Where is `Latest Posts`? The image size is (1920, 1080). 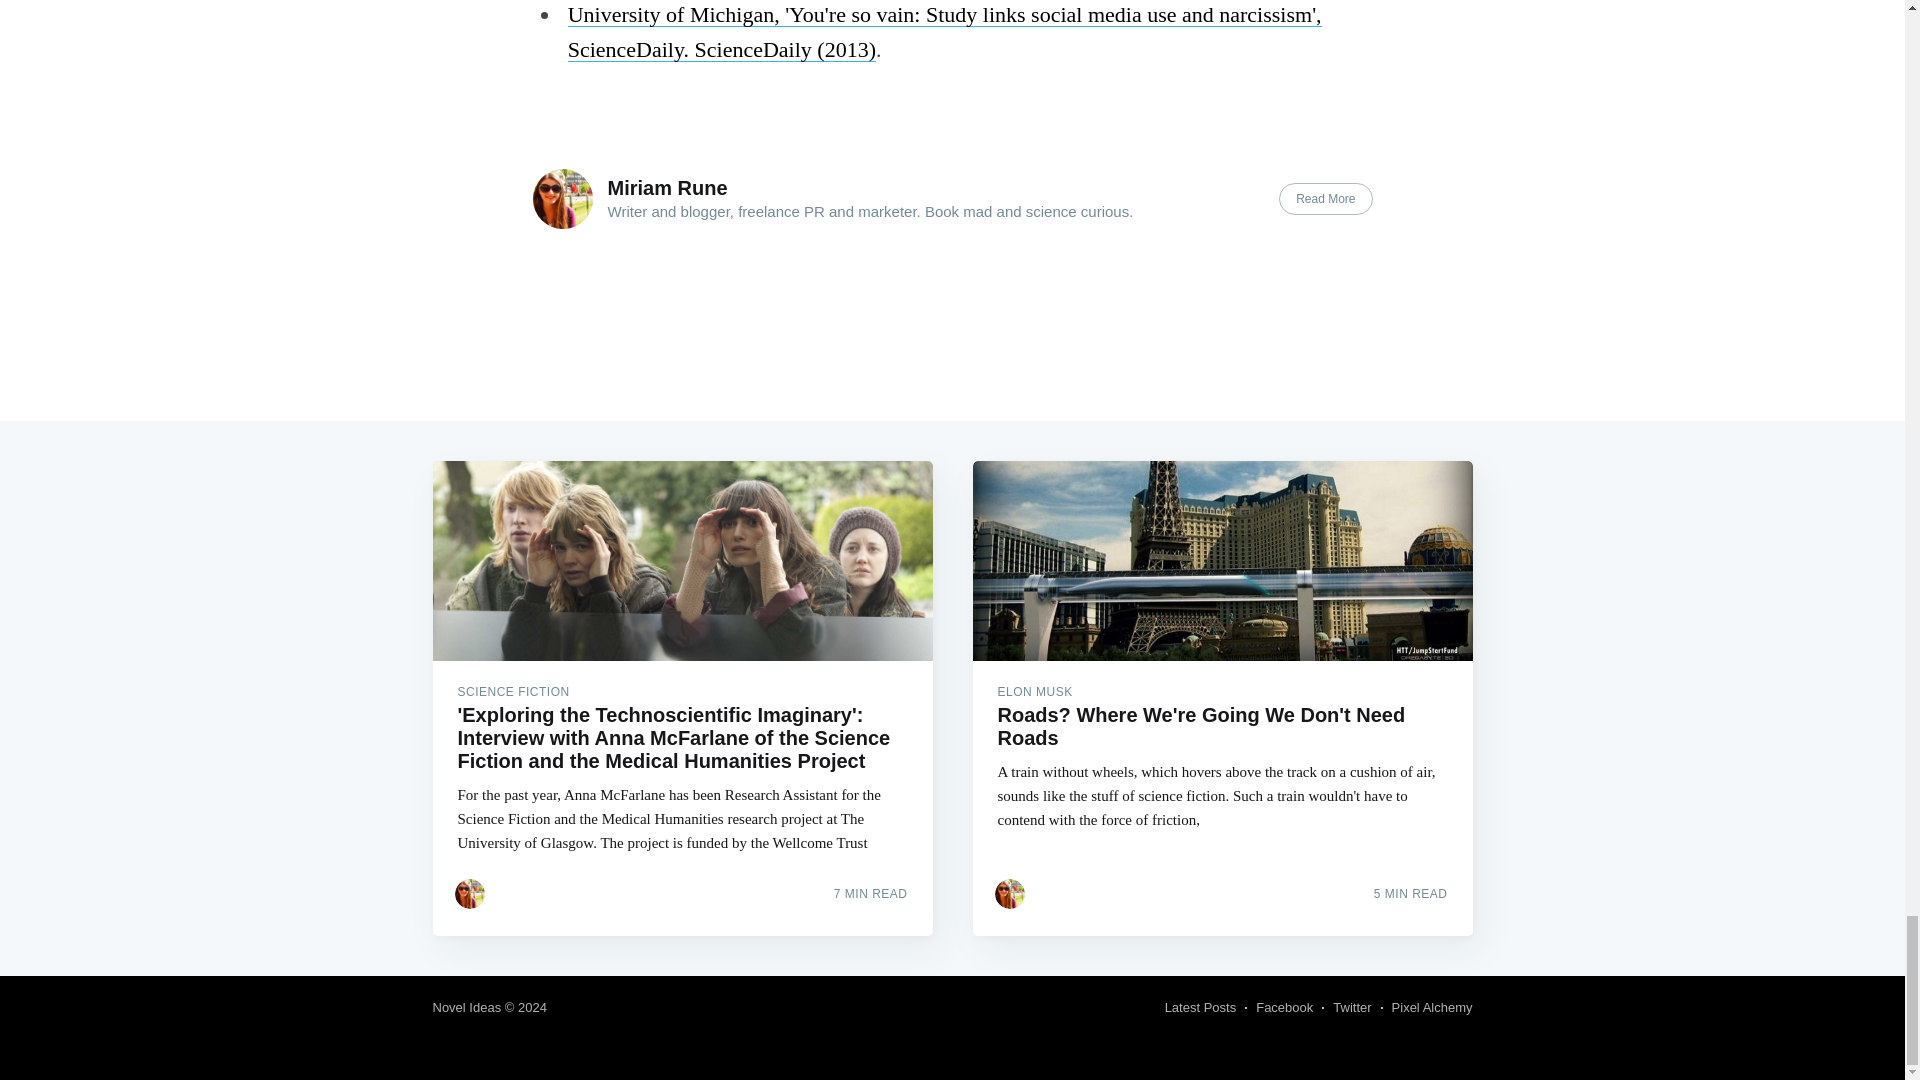
Latest Posts is located at coordinates (1200, 1007).